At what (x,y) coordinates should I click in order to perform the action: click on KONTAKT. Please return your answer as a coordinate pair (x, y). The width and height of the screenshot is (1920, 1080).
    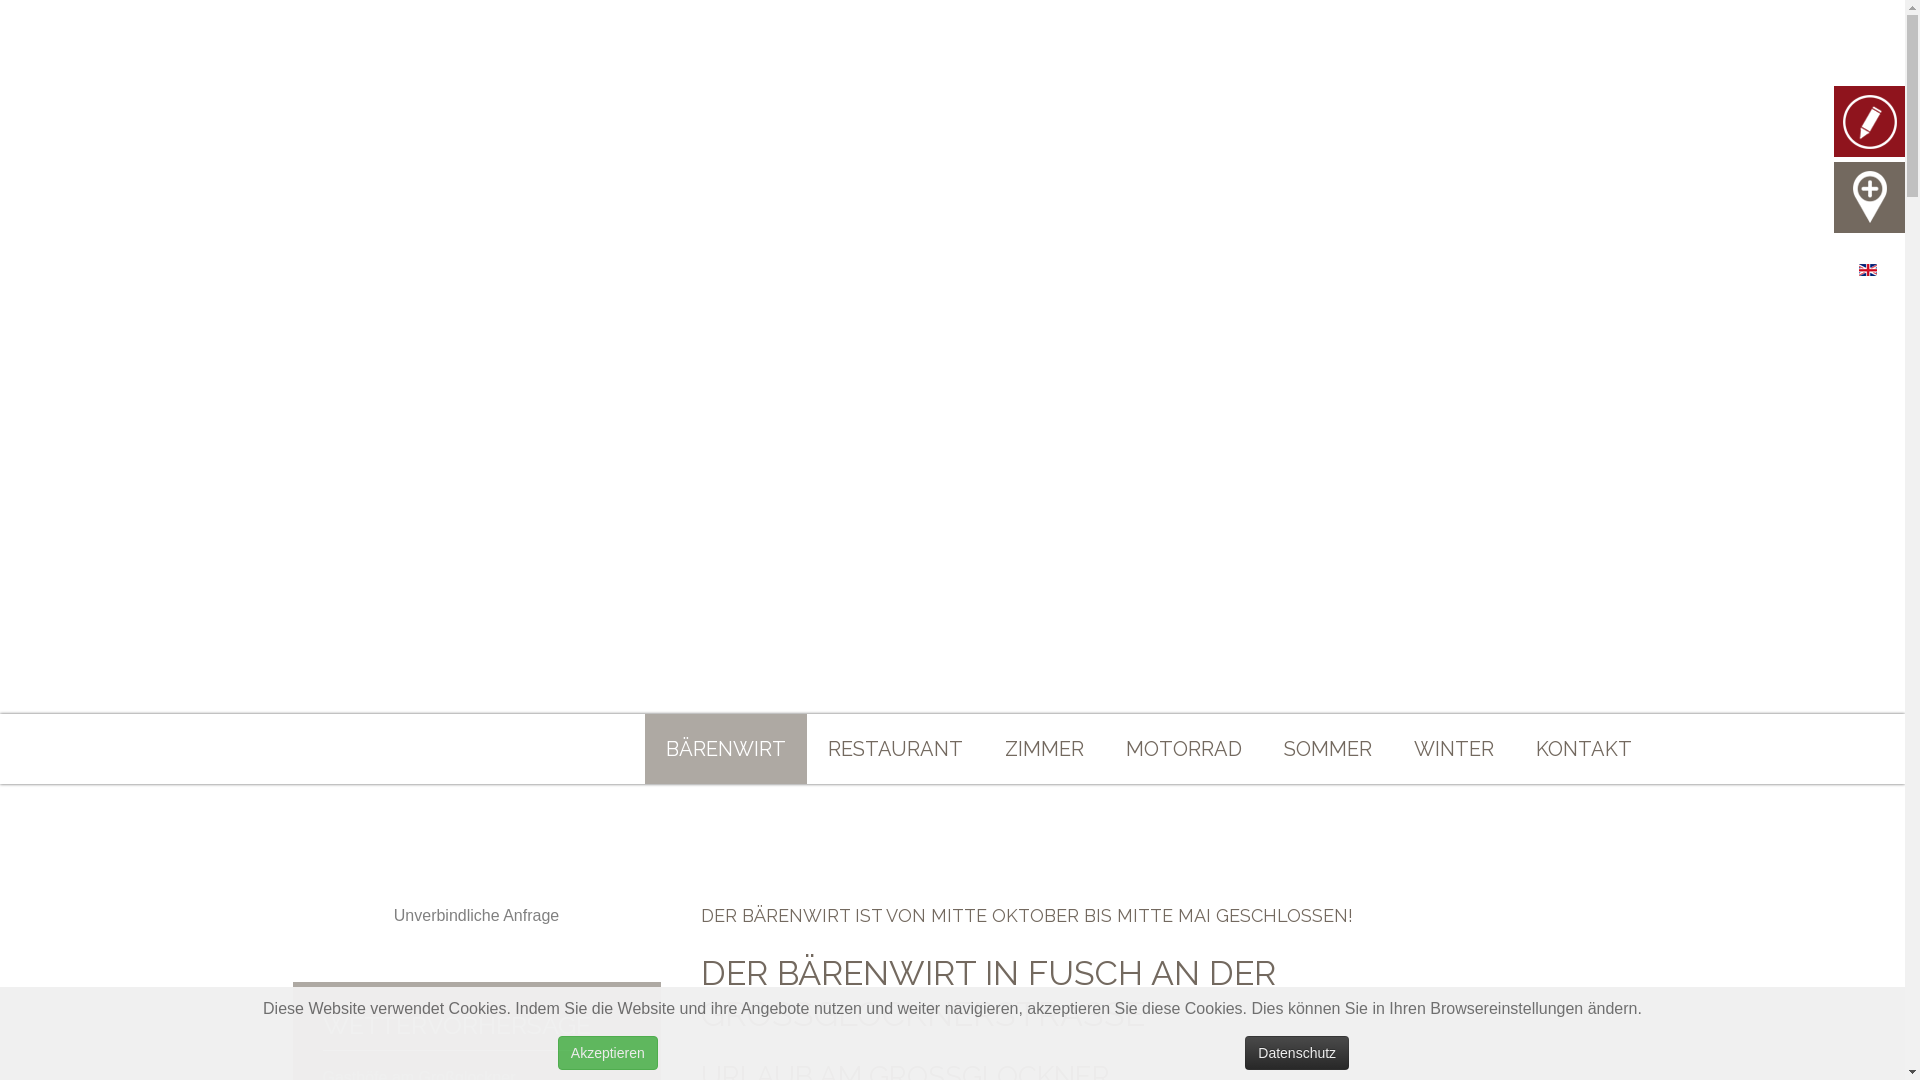
    Looking at the image, I should click on (1583, 749).